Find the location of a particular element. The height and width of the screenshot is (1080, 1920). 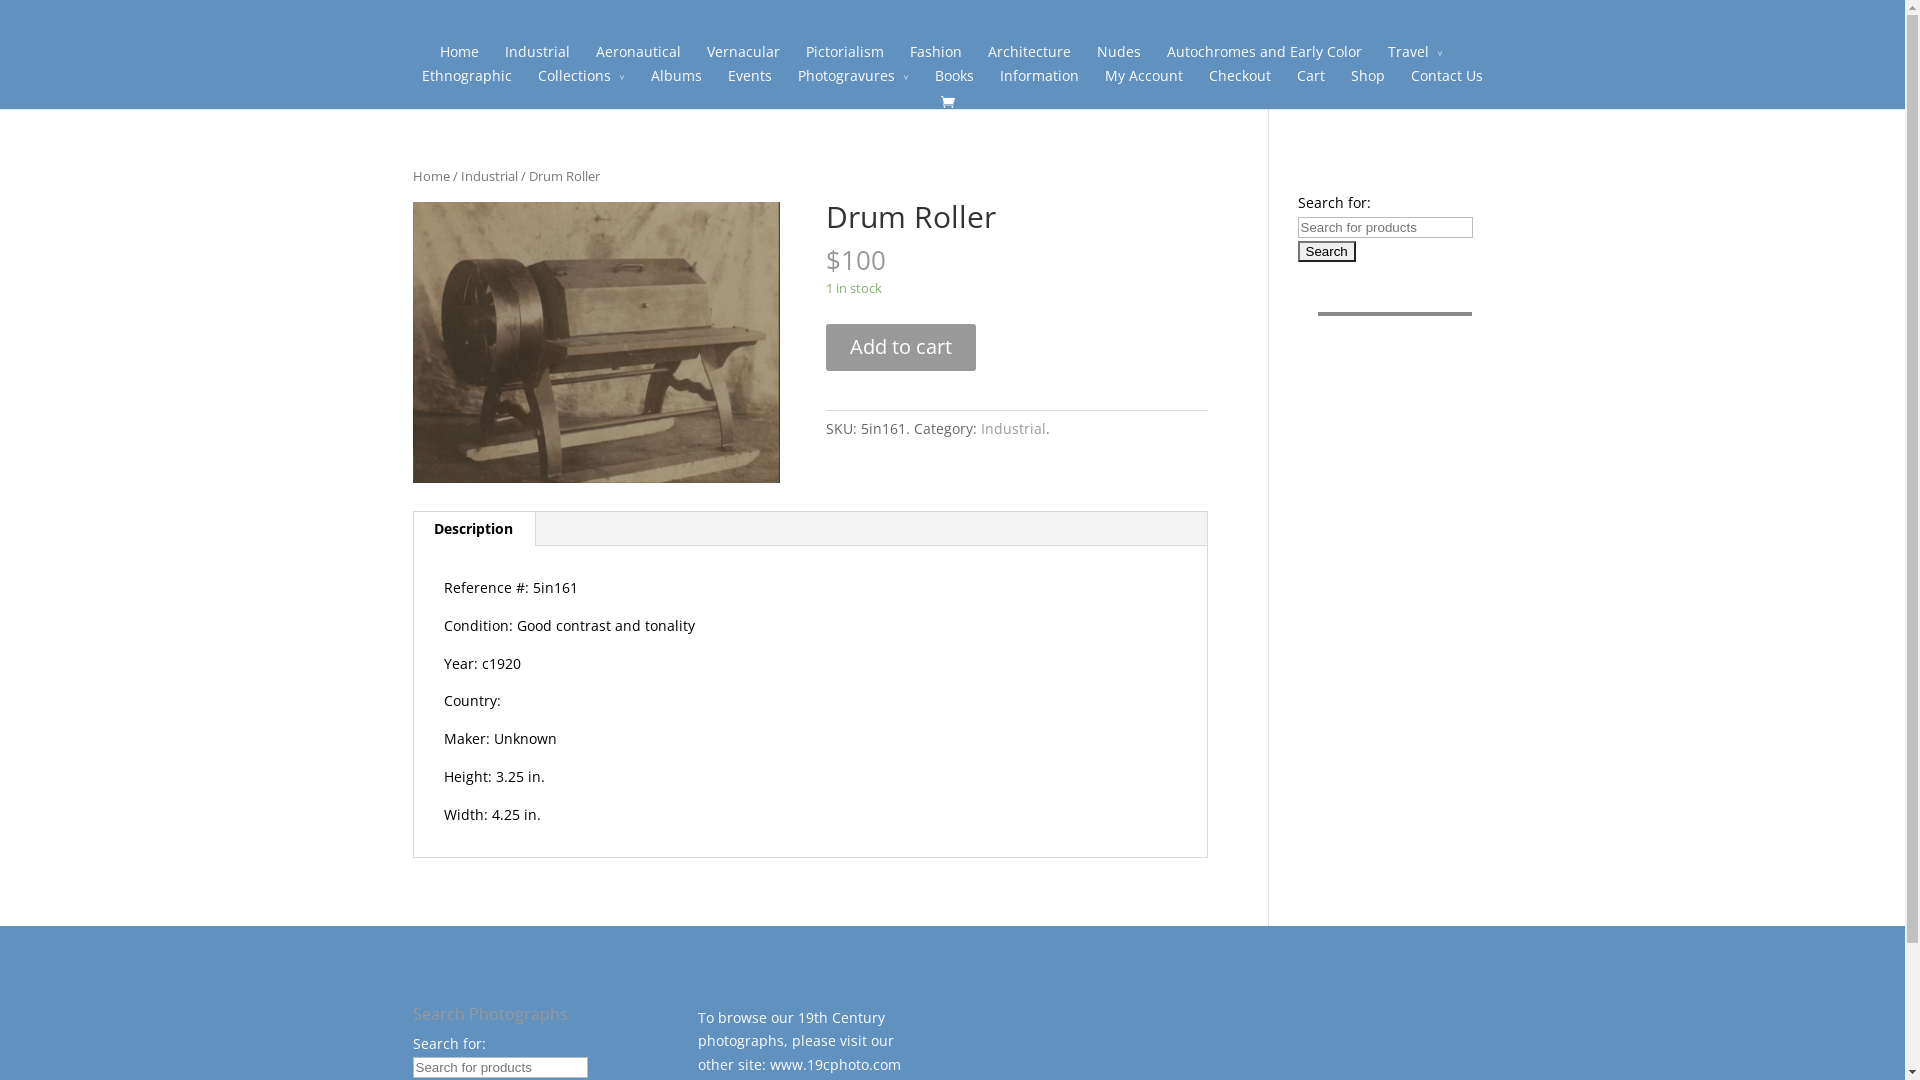

Information is located at coordinates (1040, 83).